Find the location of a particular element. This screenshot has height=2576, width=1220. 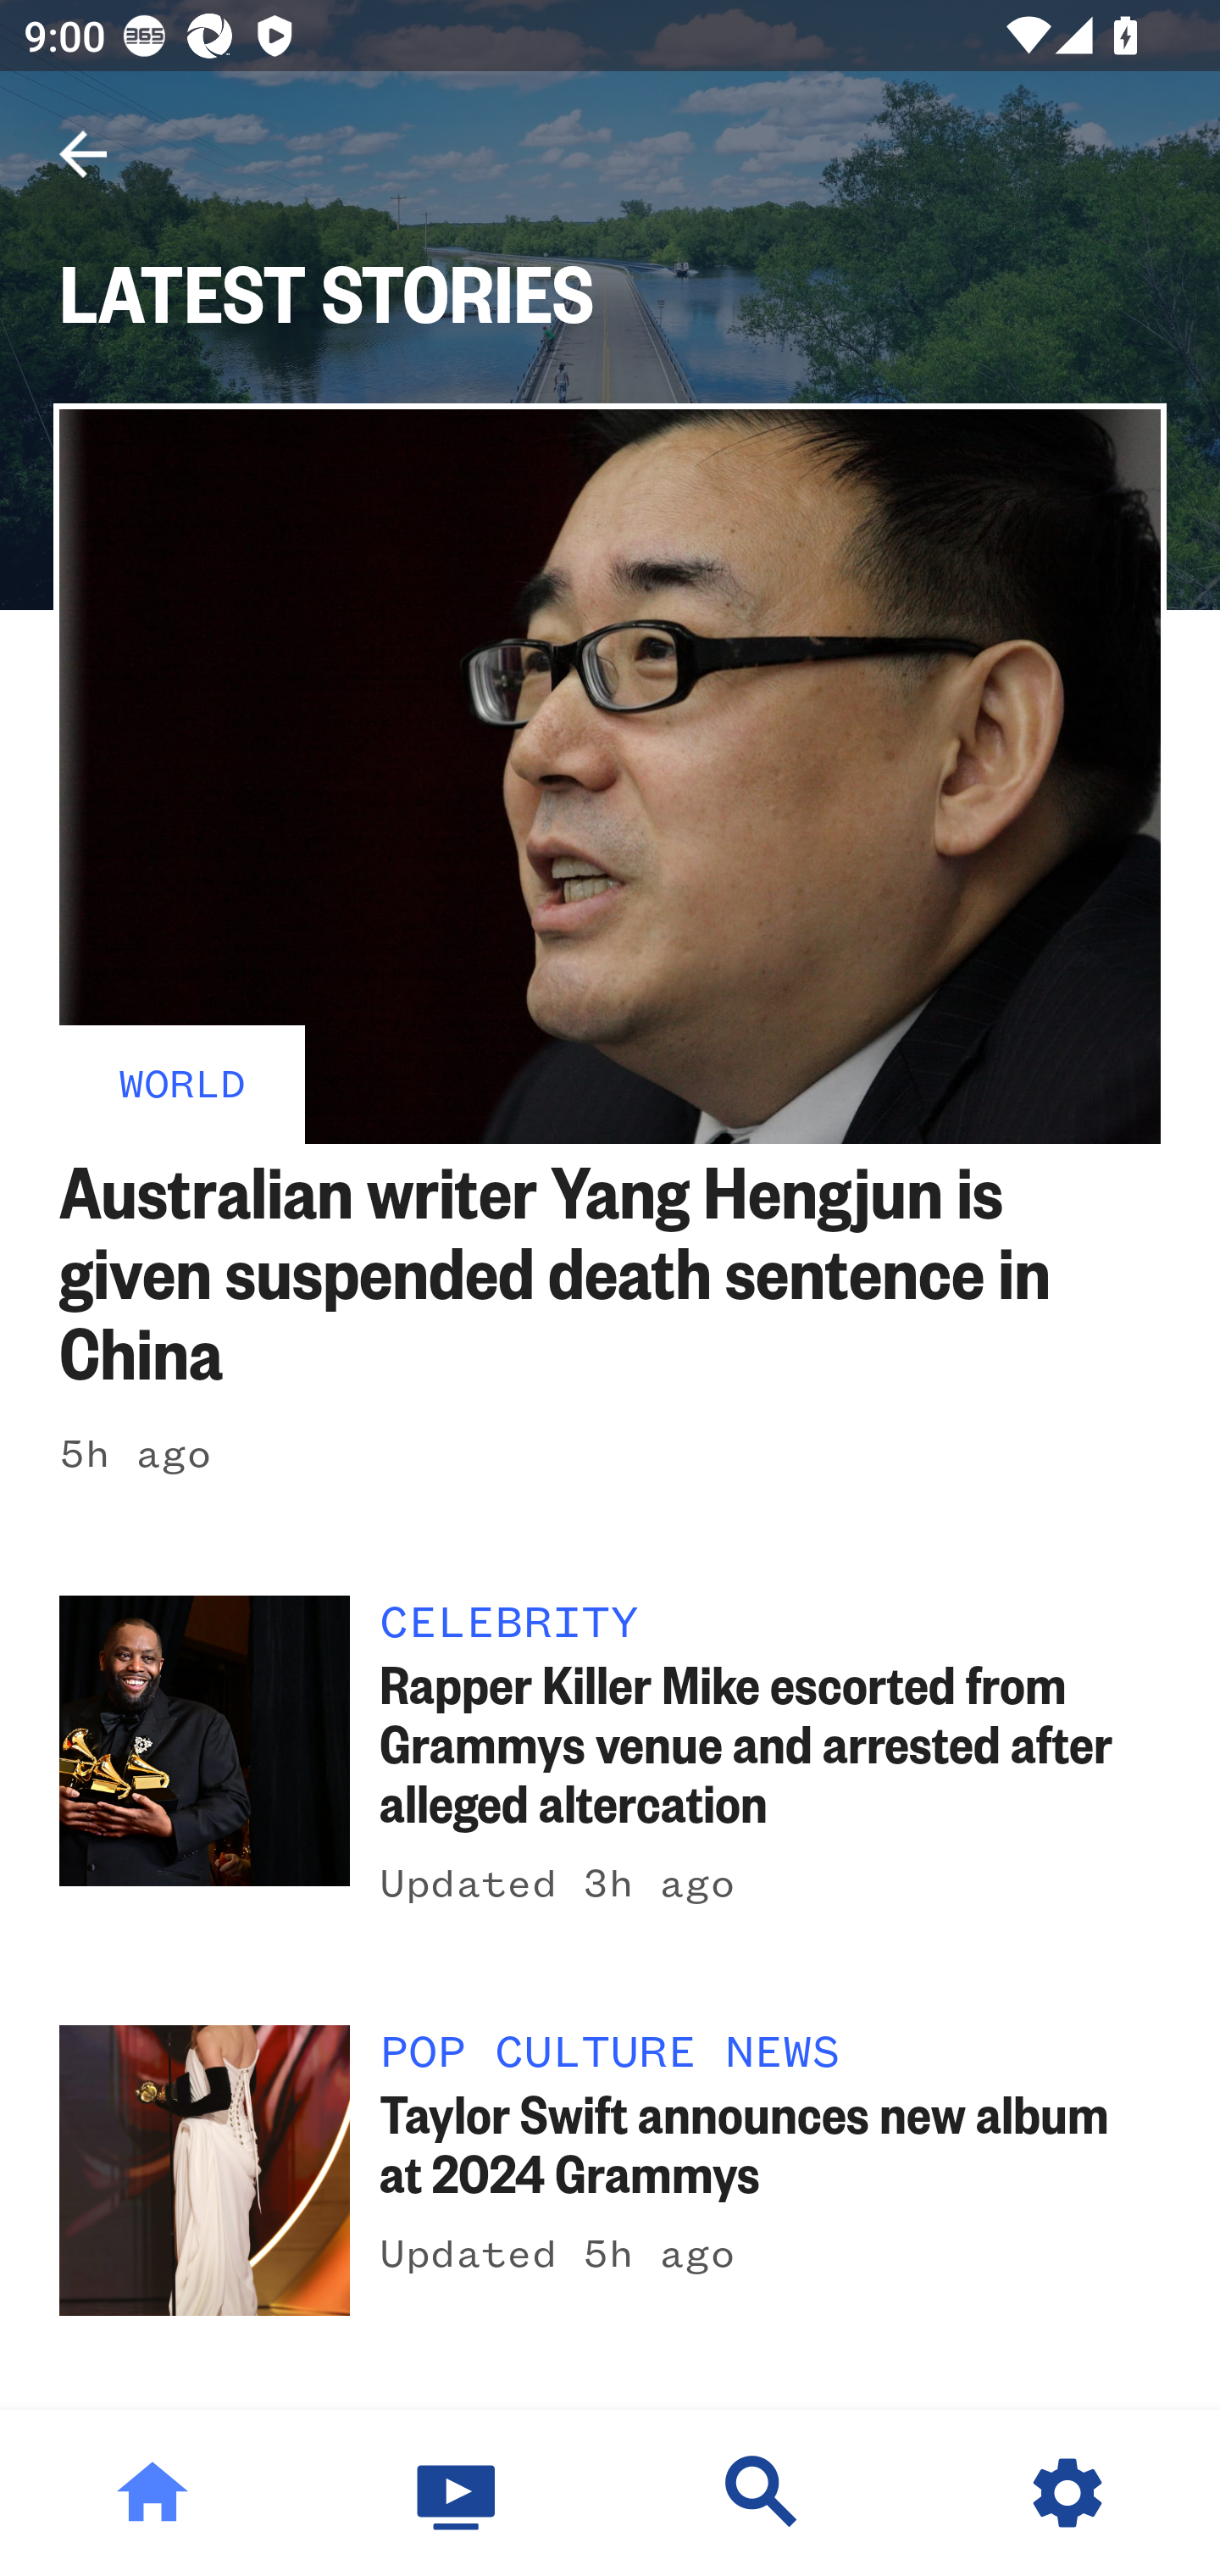

Navigate up is located at coordinates (83, 154).